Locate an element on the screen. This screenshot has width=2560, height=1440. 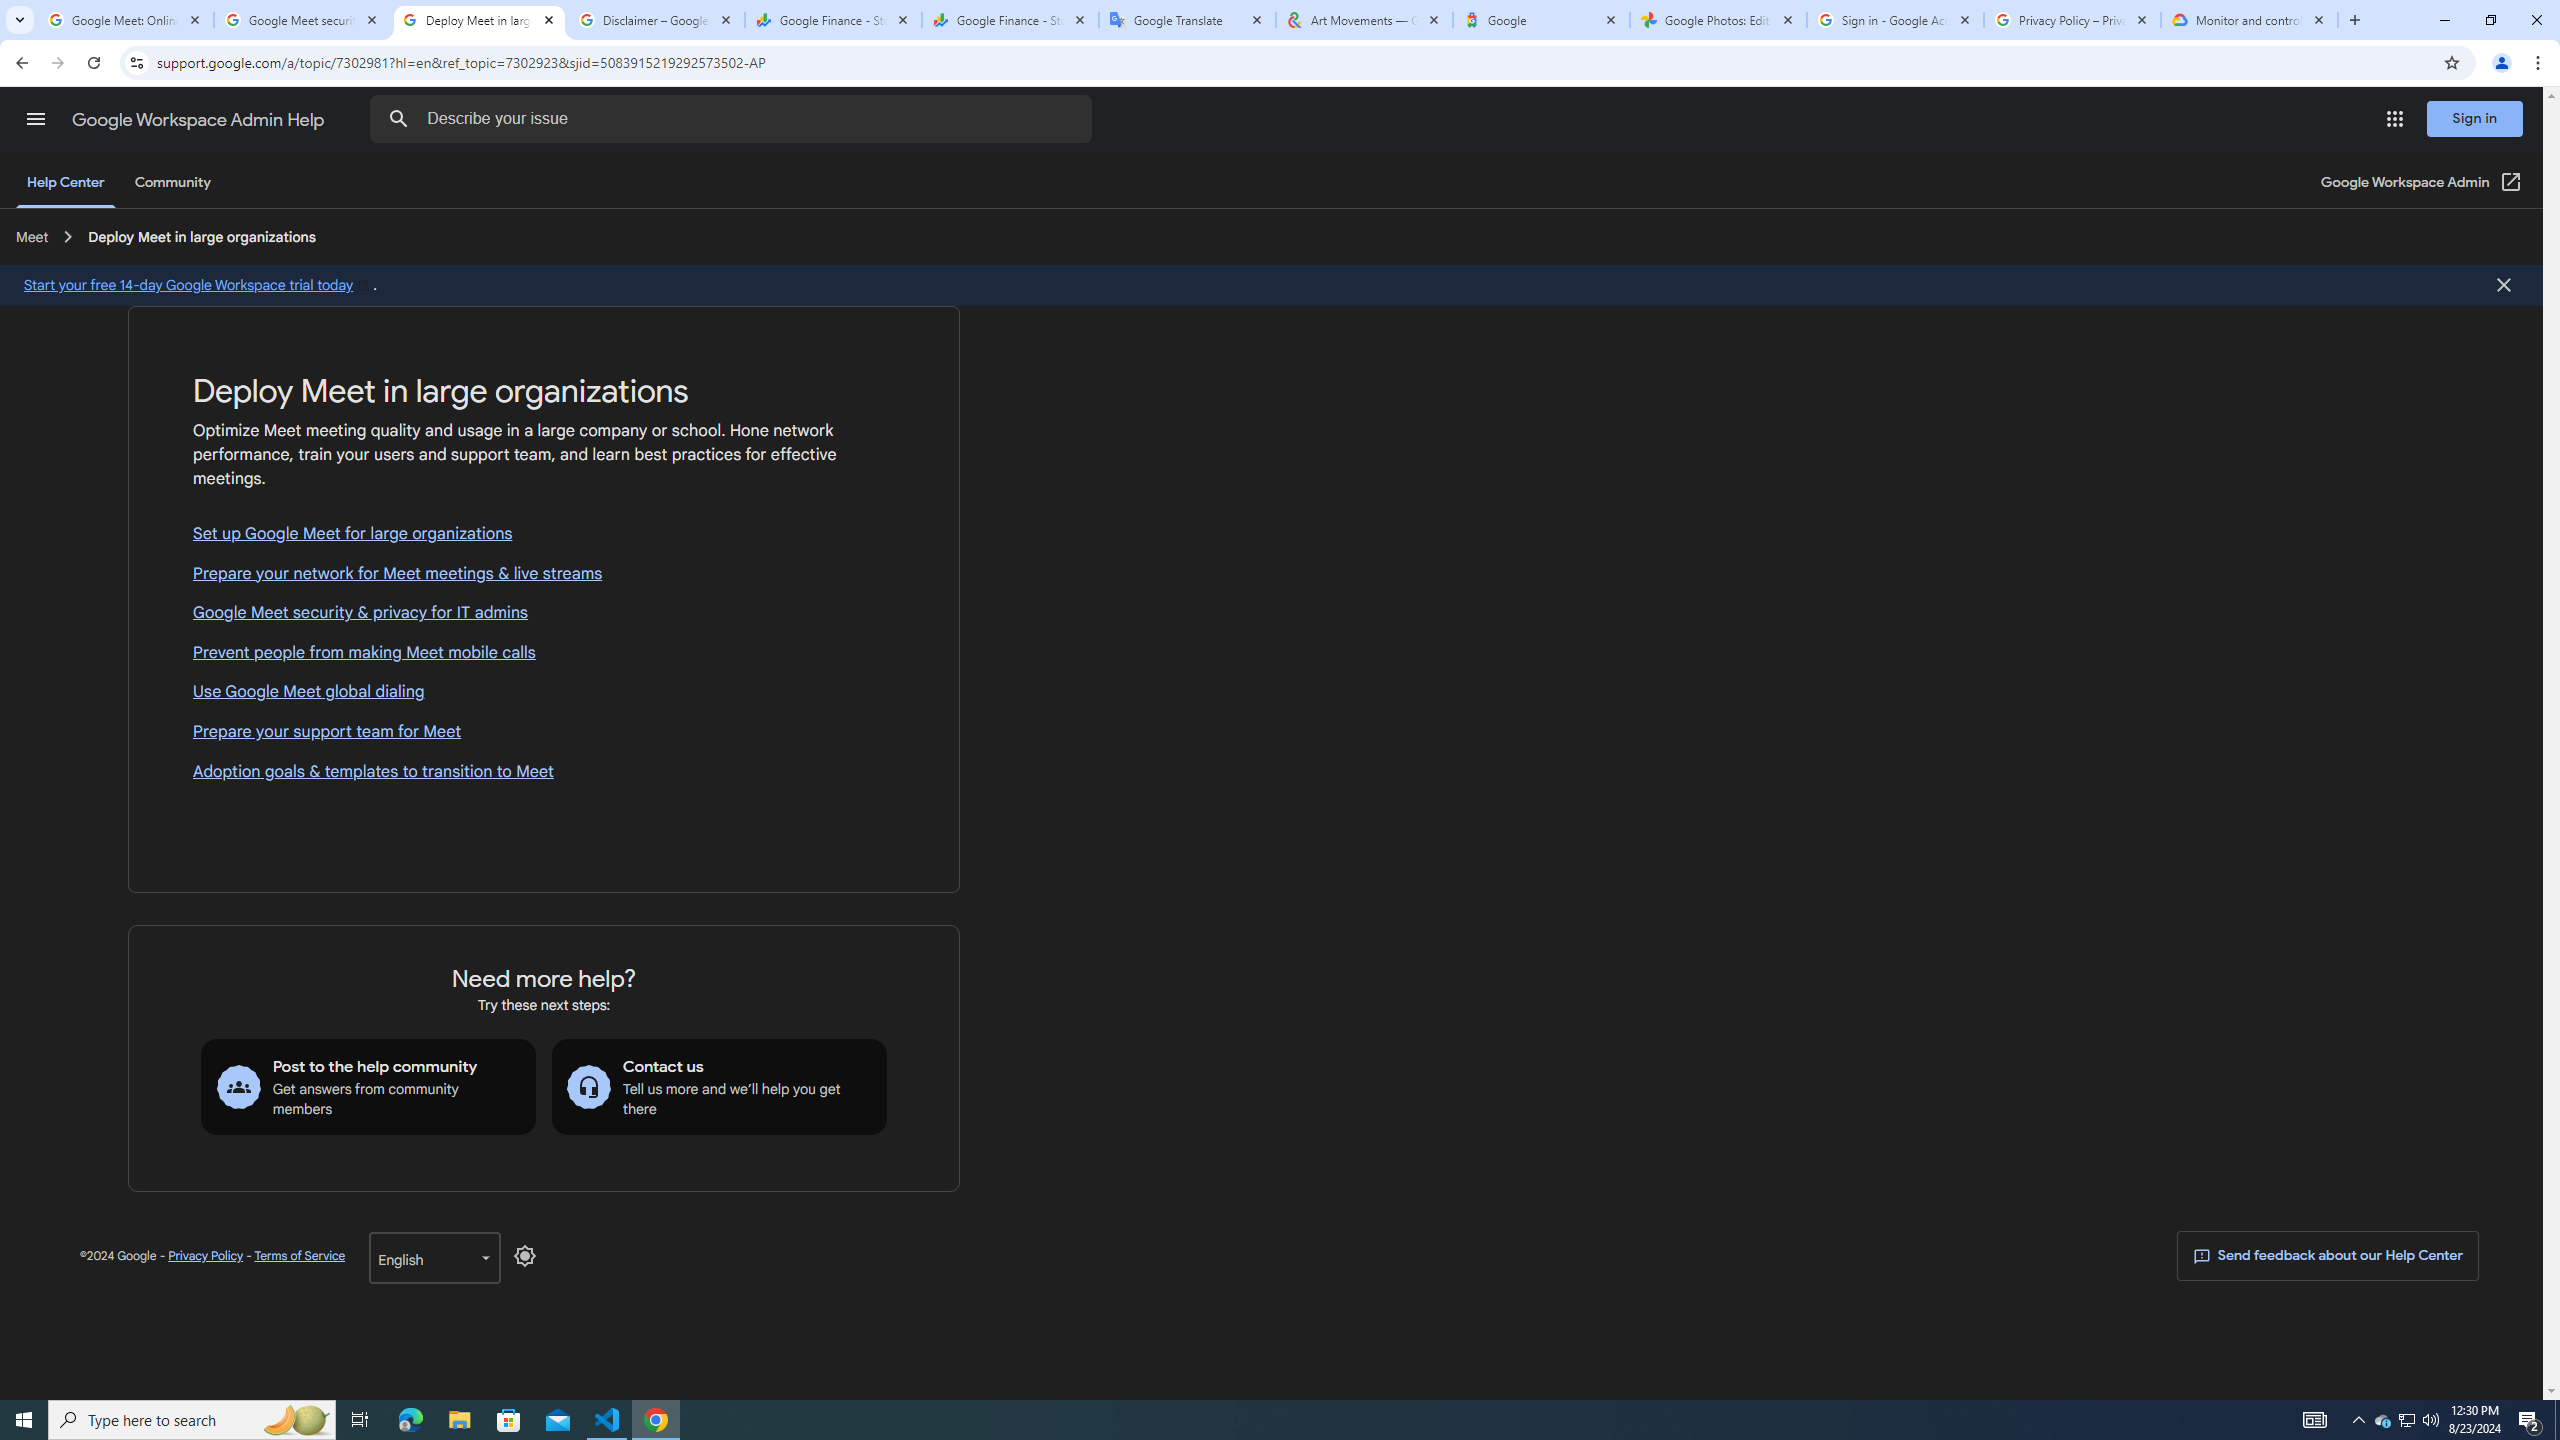
Main menu is located at coordinates (35, 118).